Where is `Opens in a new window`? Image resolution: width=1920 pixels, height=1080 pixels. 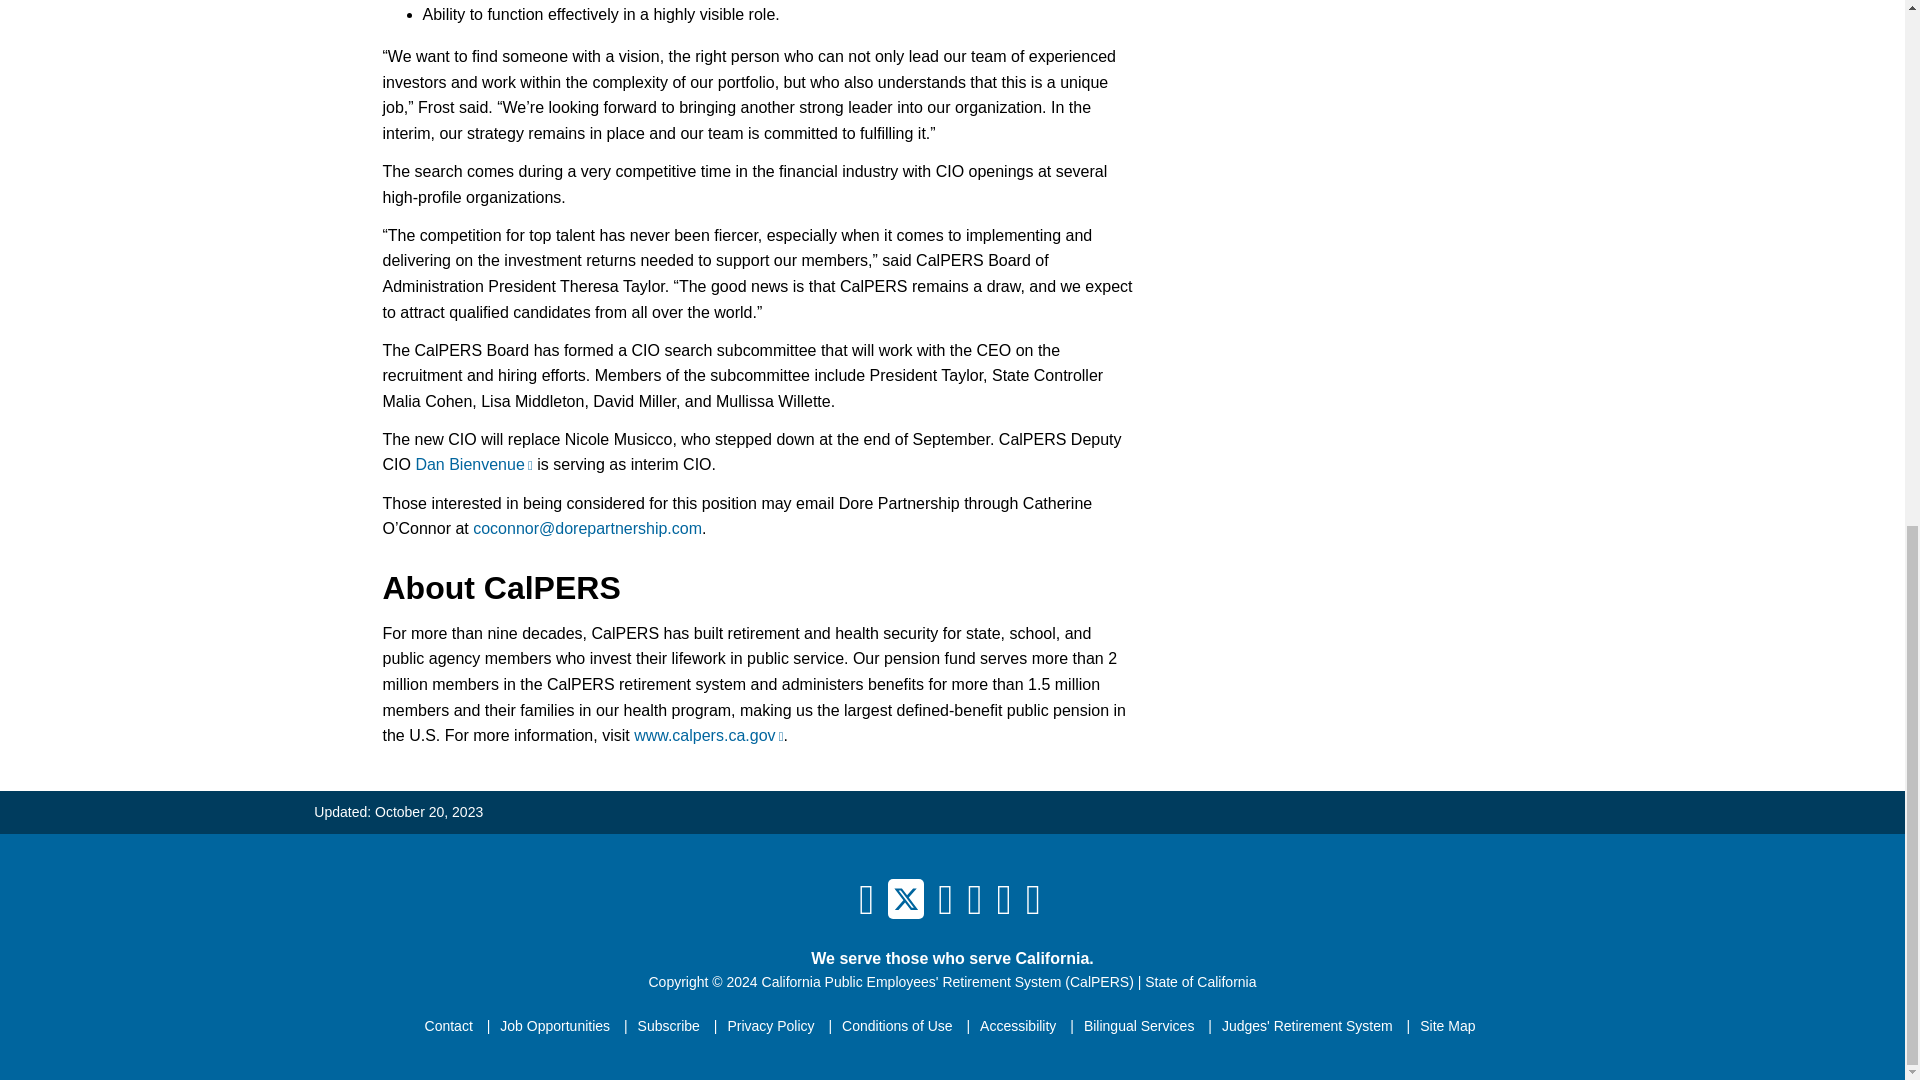 Opens in a new window is located at coordinates (1200, 982).